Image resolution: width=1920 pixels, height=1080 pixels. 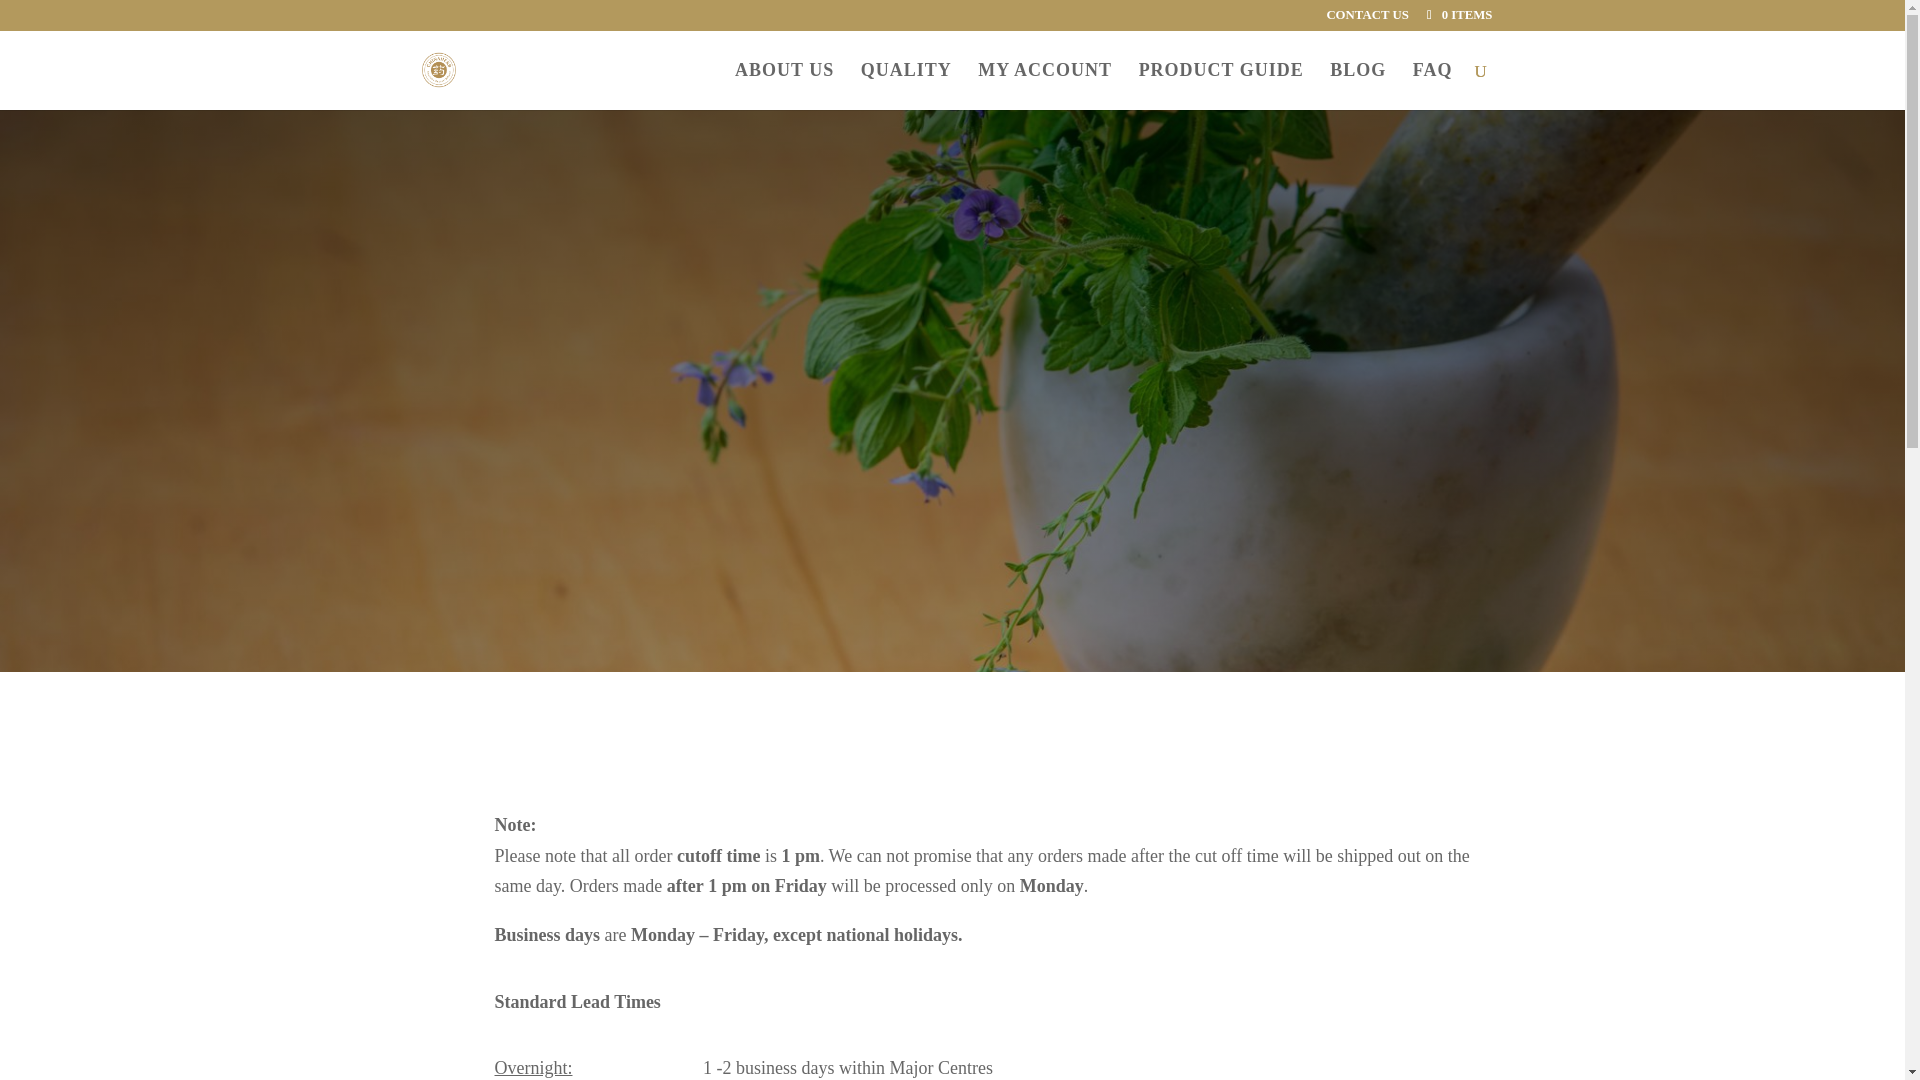 What do you see at coordinates (906, 86) in the screenshot?
I see `QUALITY` at bounding box center [906, 86].